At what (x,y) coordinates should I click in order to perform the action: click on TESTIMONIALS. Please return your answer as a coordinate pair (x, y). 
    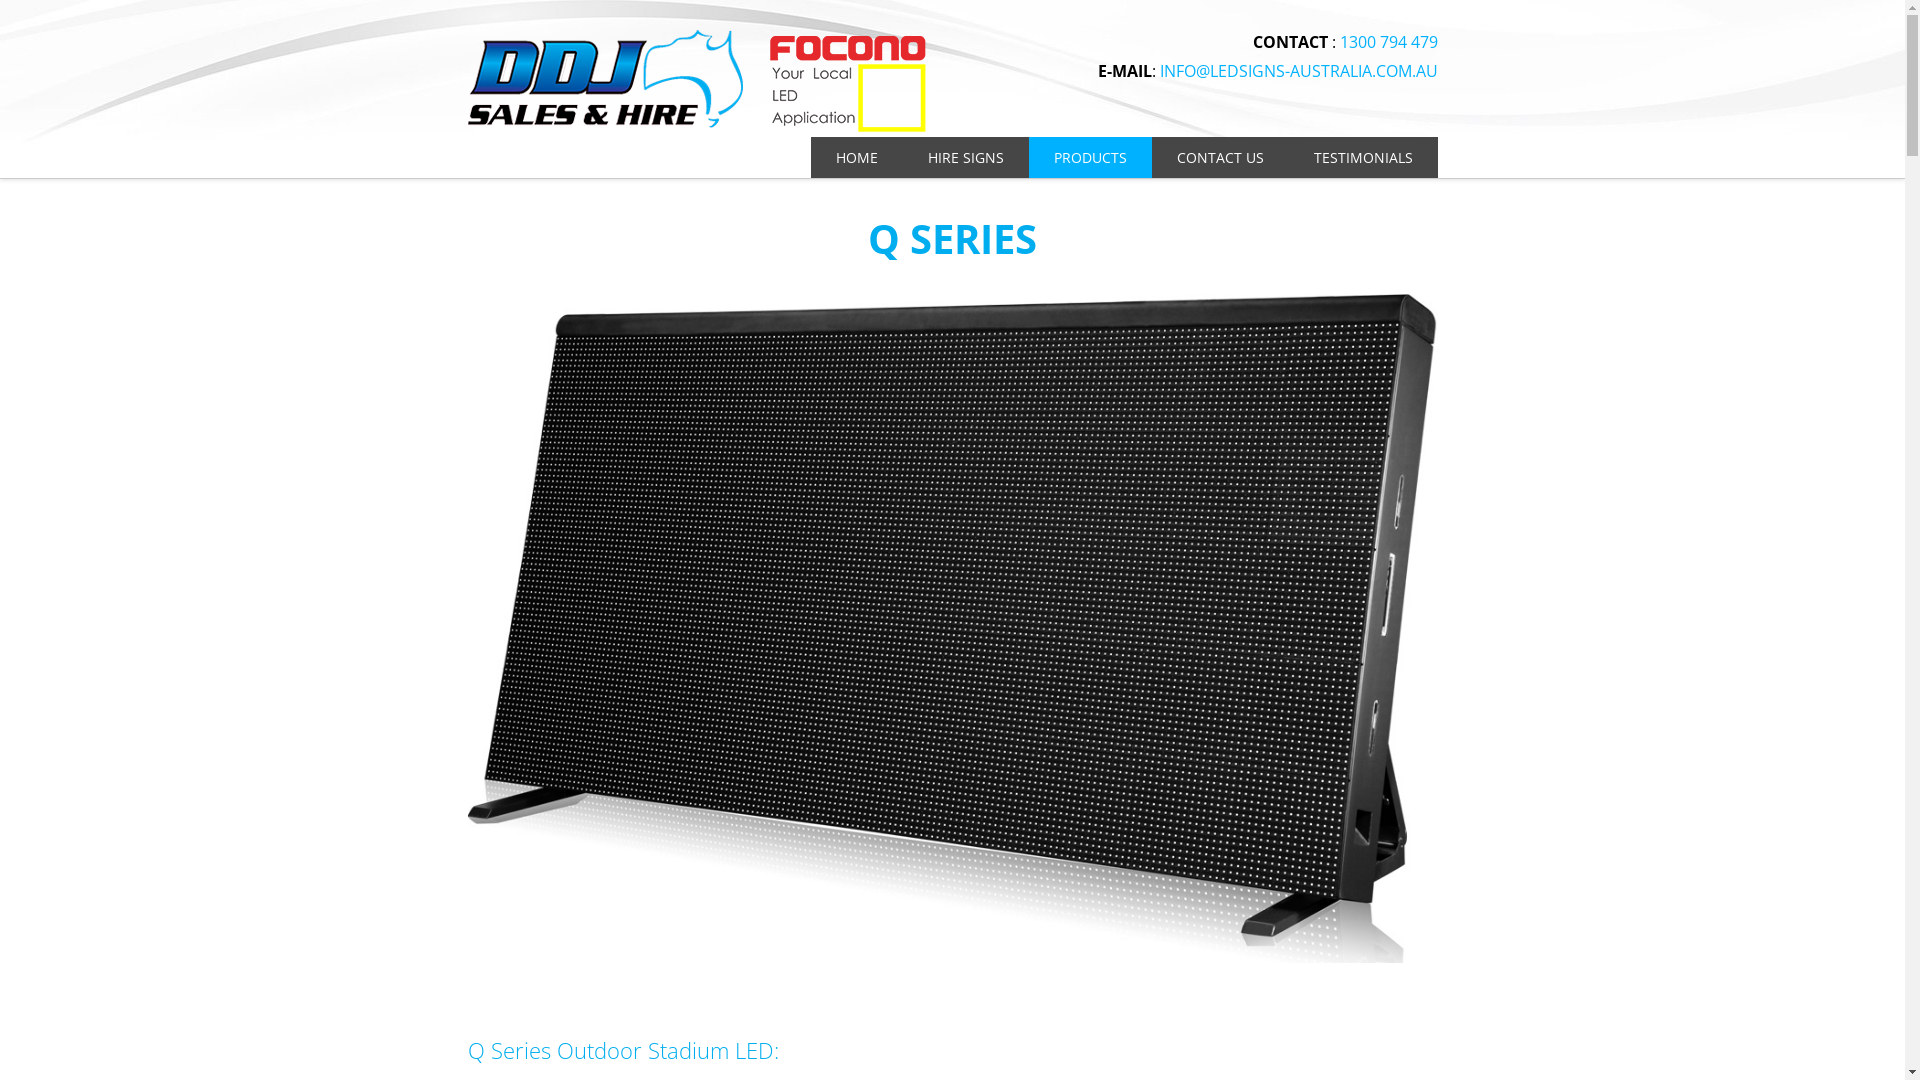
    Looking at the image, I should click on (1362, 158).